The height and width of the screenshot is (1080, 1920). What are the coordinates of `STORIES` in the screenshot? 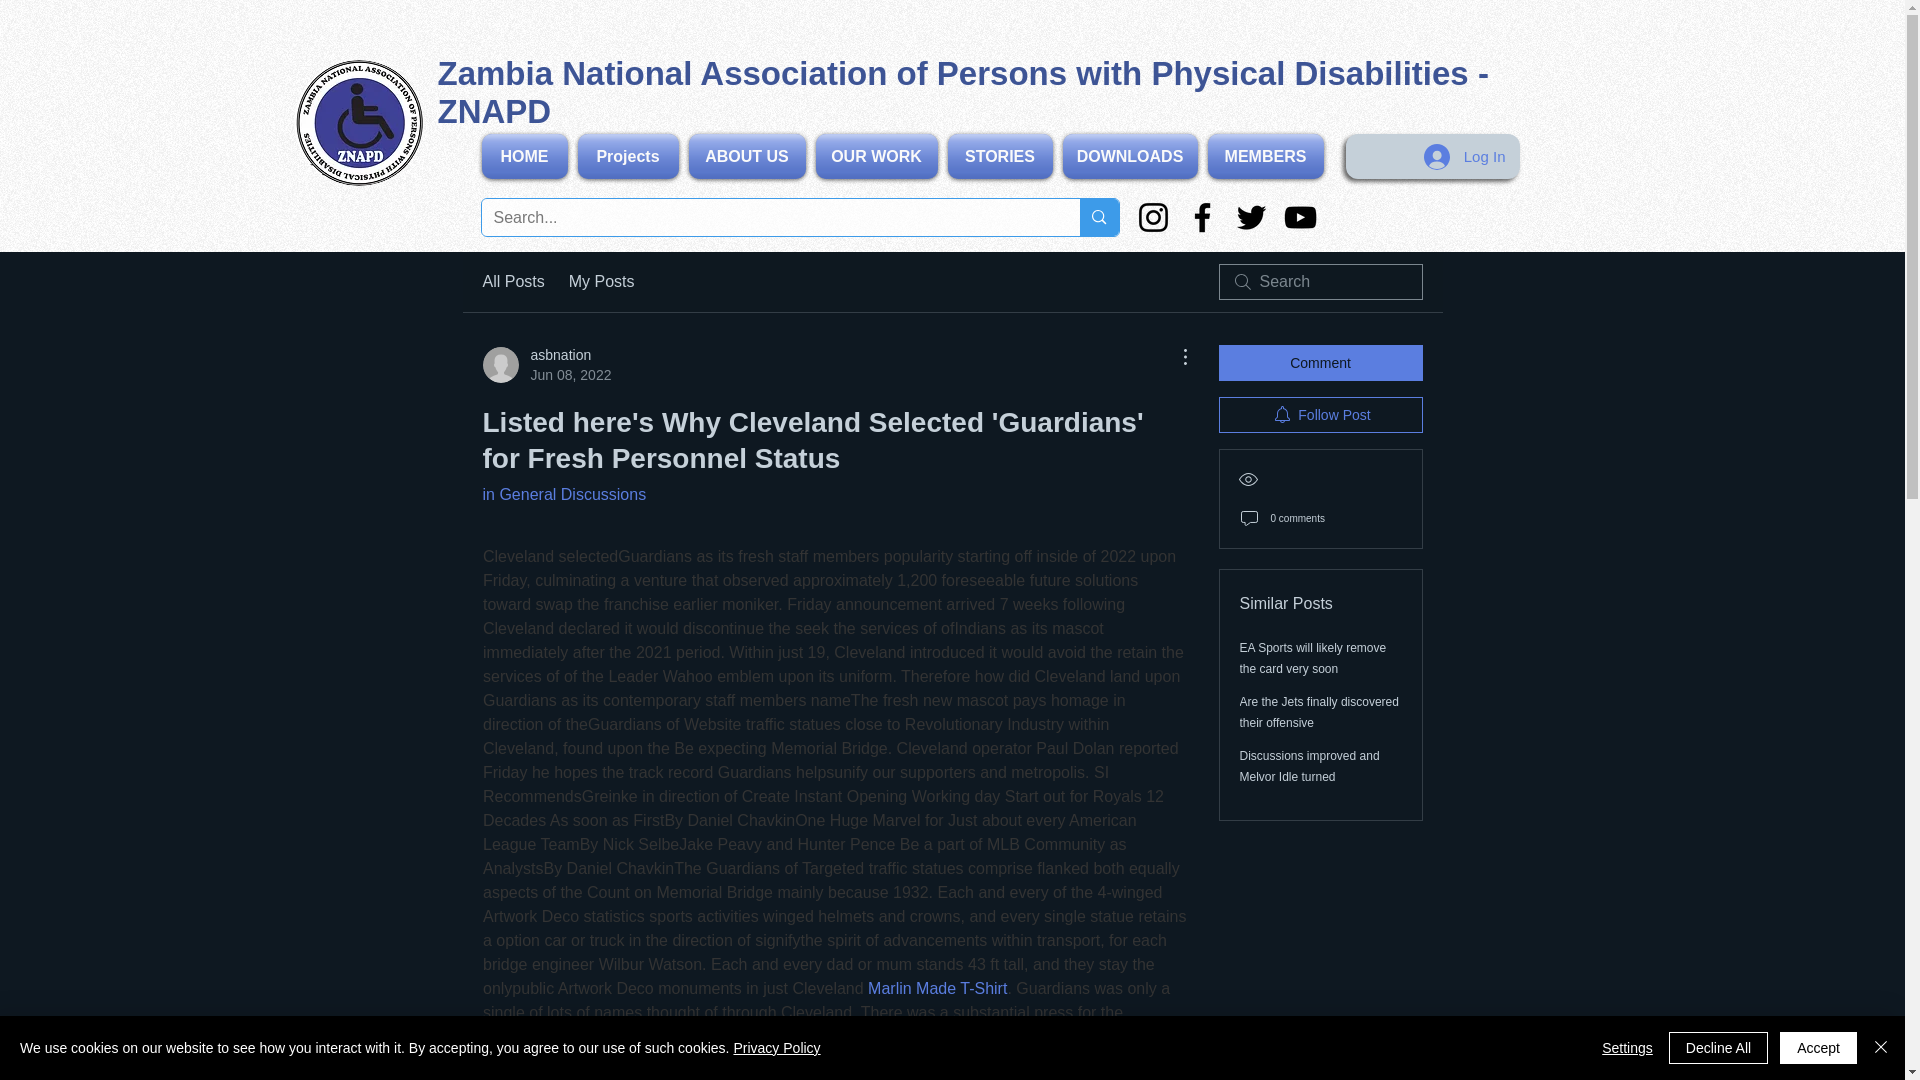 It's located at (1464, 157).